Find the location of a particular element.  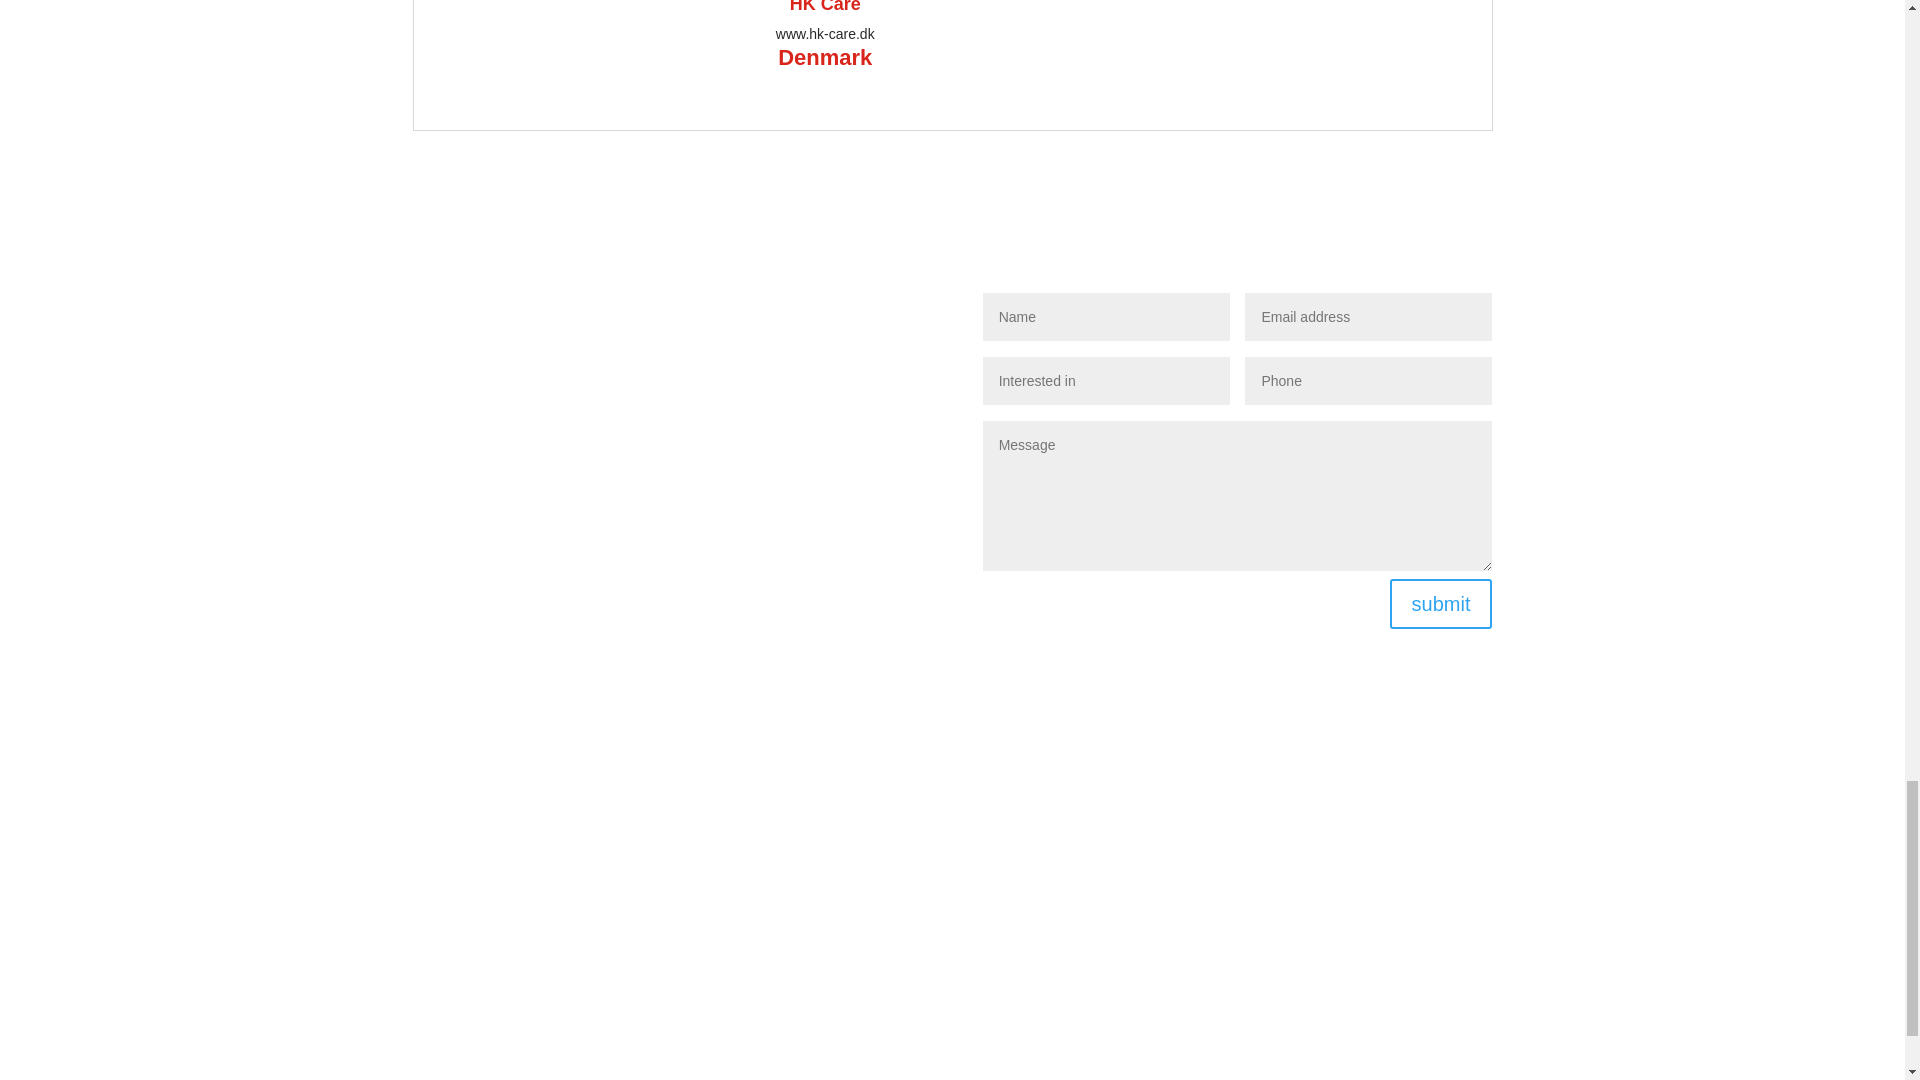

Follow on Facebook is located at coordinates (1187, 866).